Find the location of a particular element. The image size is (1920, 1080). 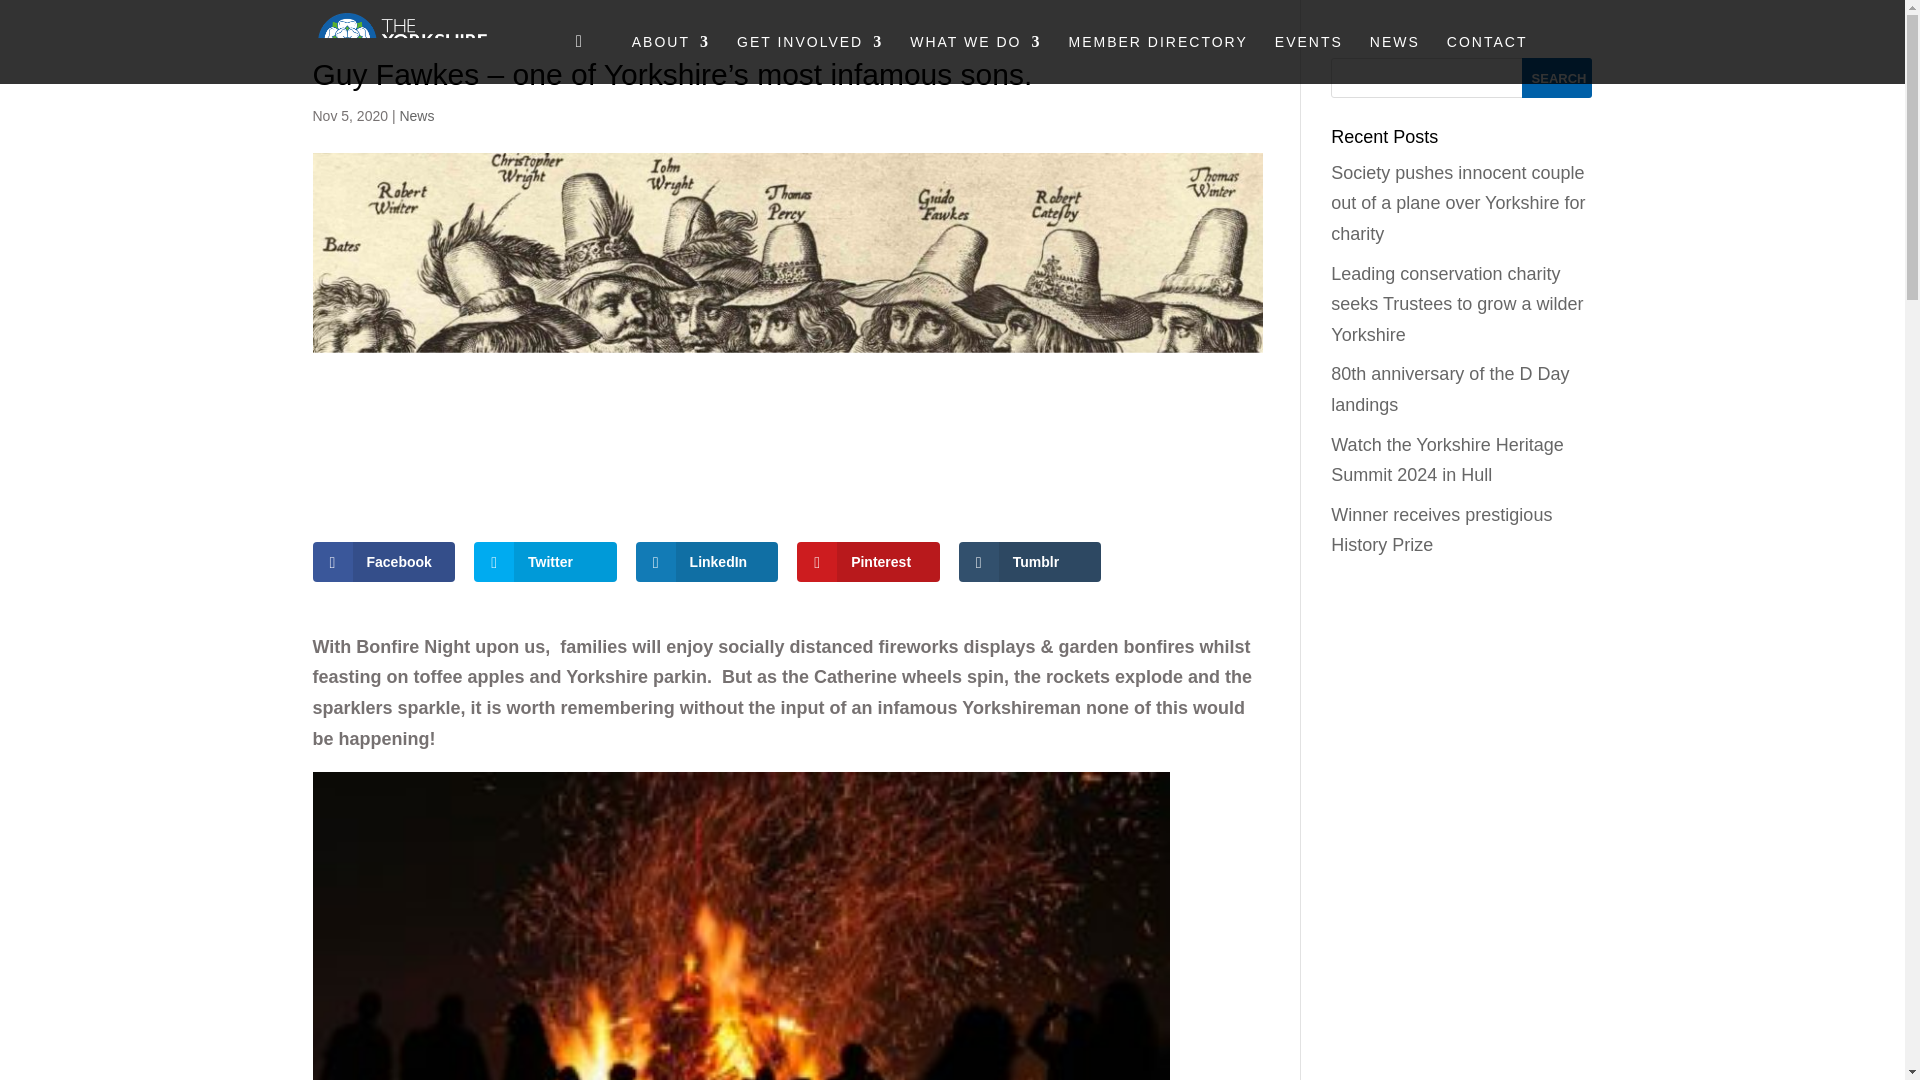

GET INVOLVED is located at coordinates (810, 59).